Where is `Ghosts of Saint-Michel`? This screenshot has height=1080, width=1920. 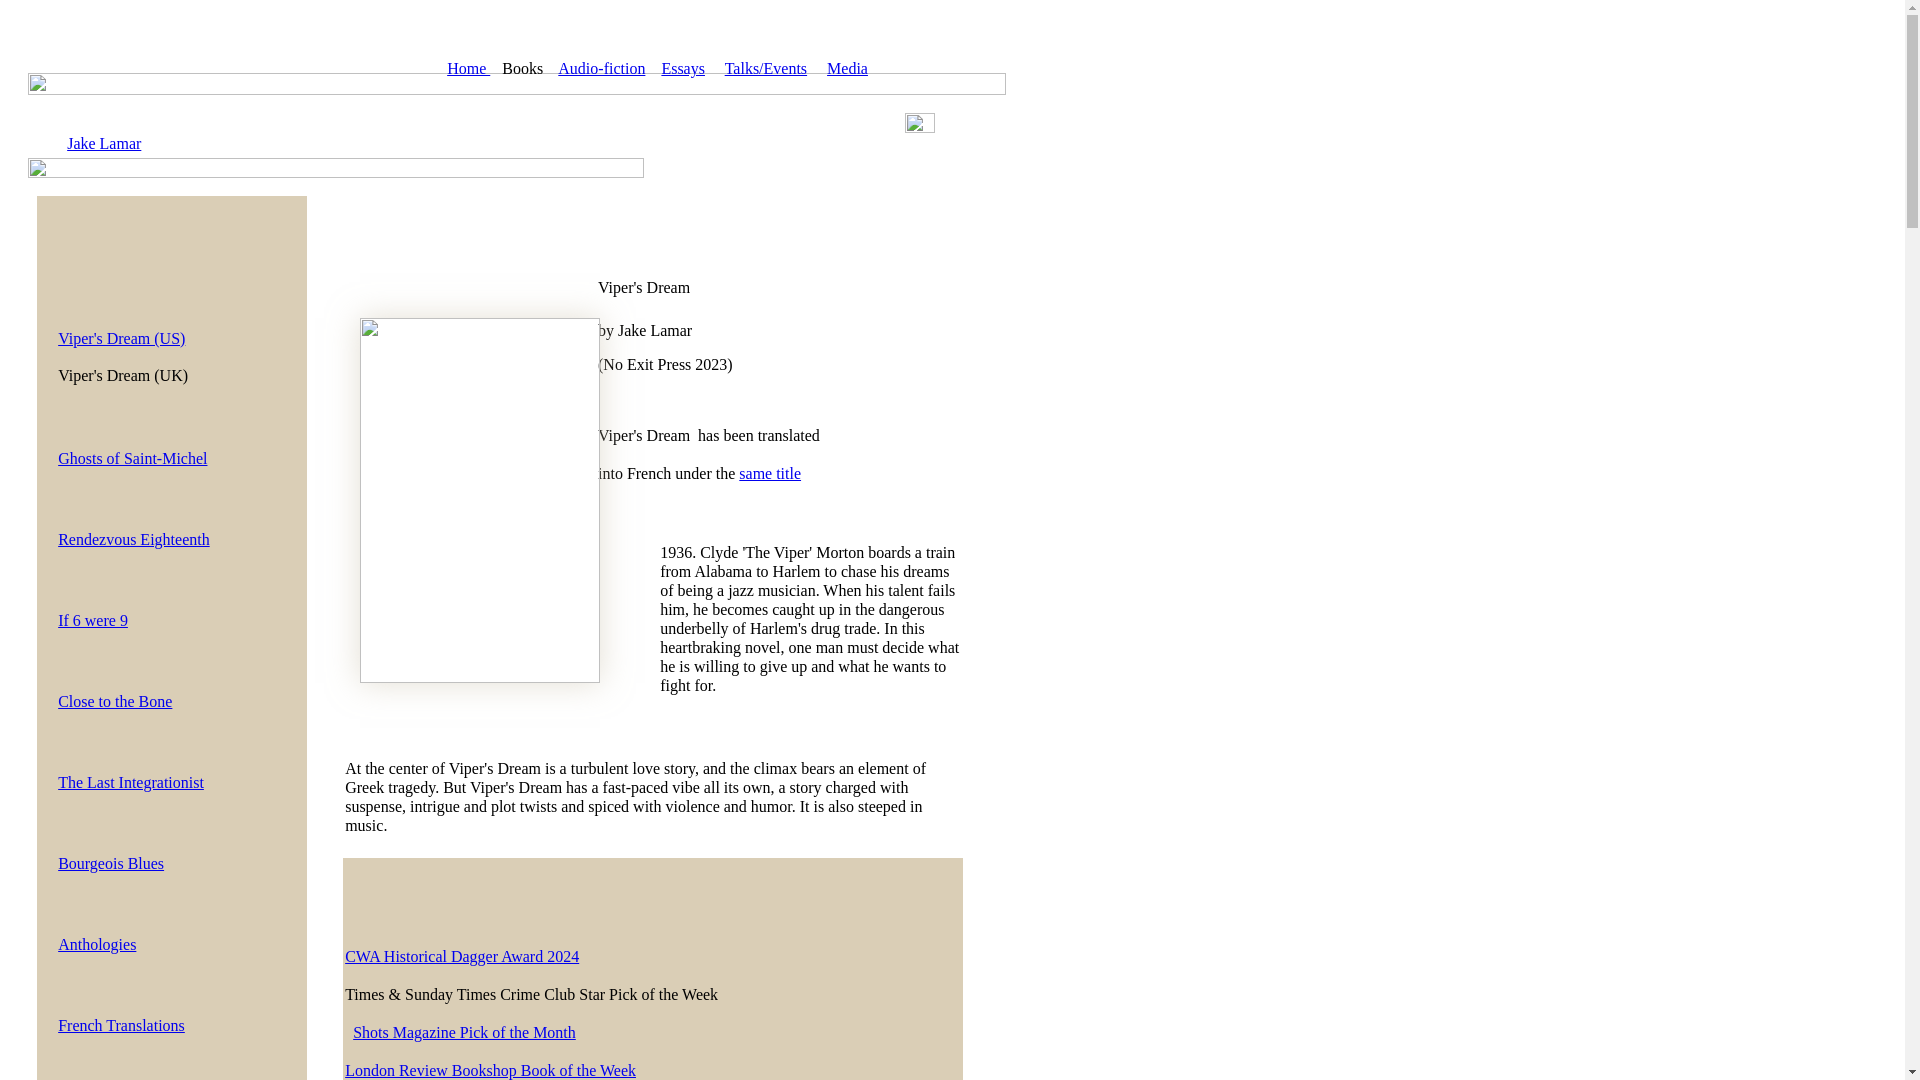 Ghosts of Saint-Michel is located at coordinates (132, 458).